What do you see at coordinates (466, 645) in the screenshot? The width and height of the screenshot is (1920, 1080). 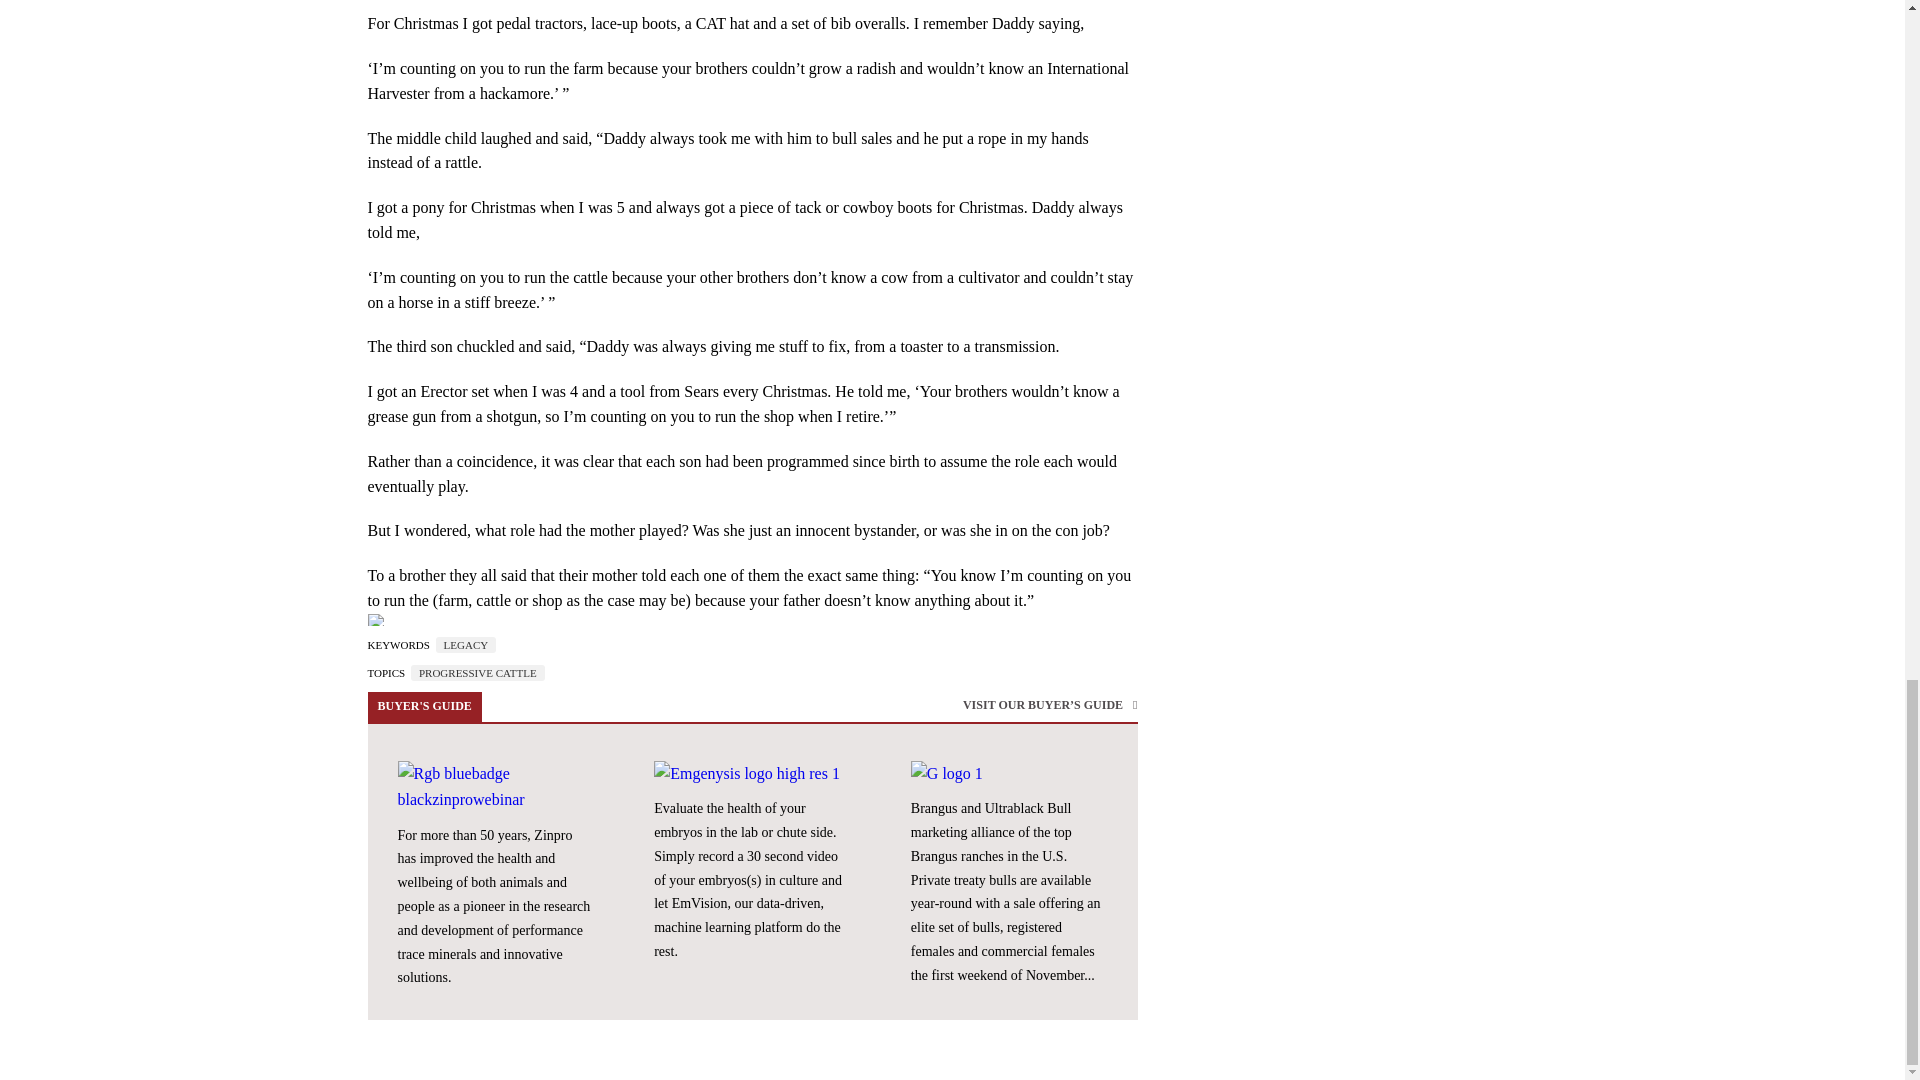 I see `LEGACY` at bounding box center [466, 645].